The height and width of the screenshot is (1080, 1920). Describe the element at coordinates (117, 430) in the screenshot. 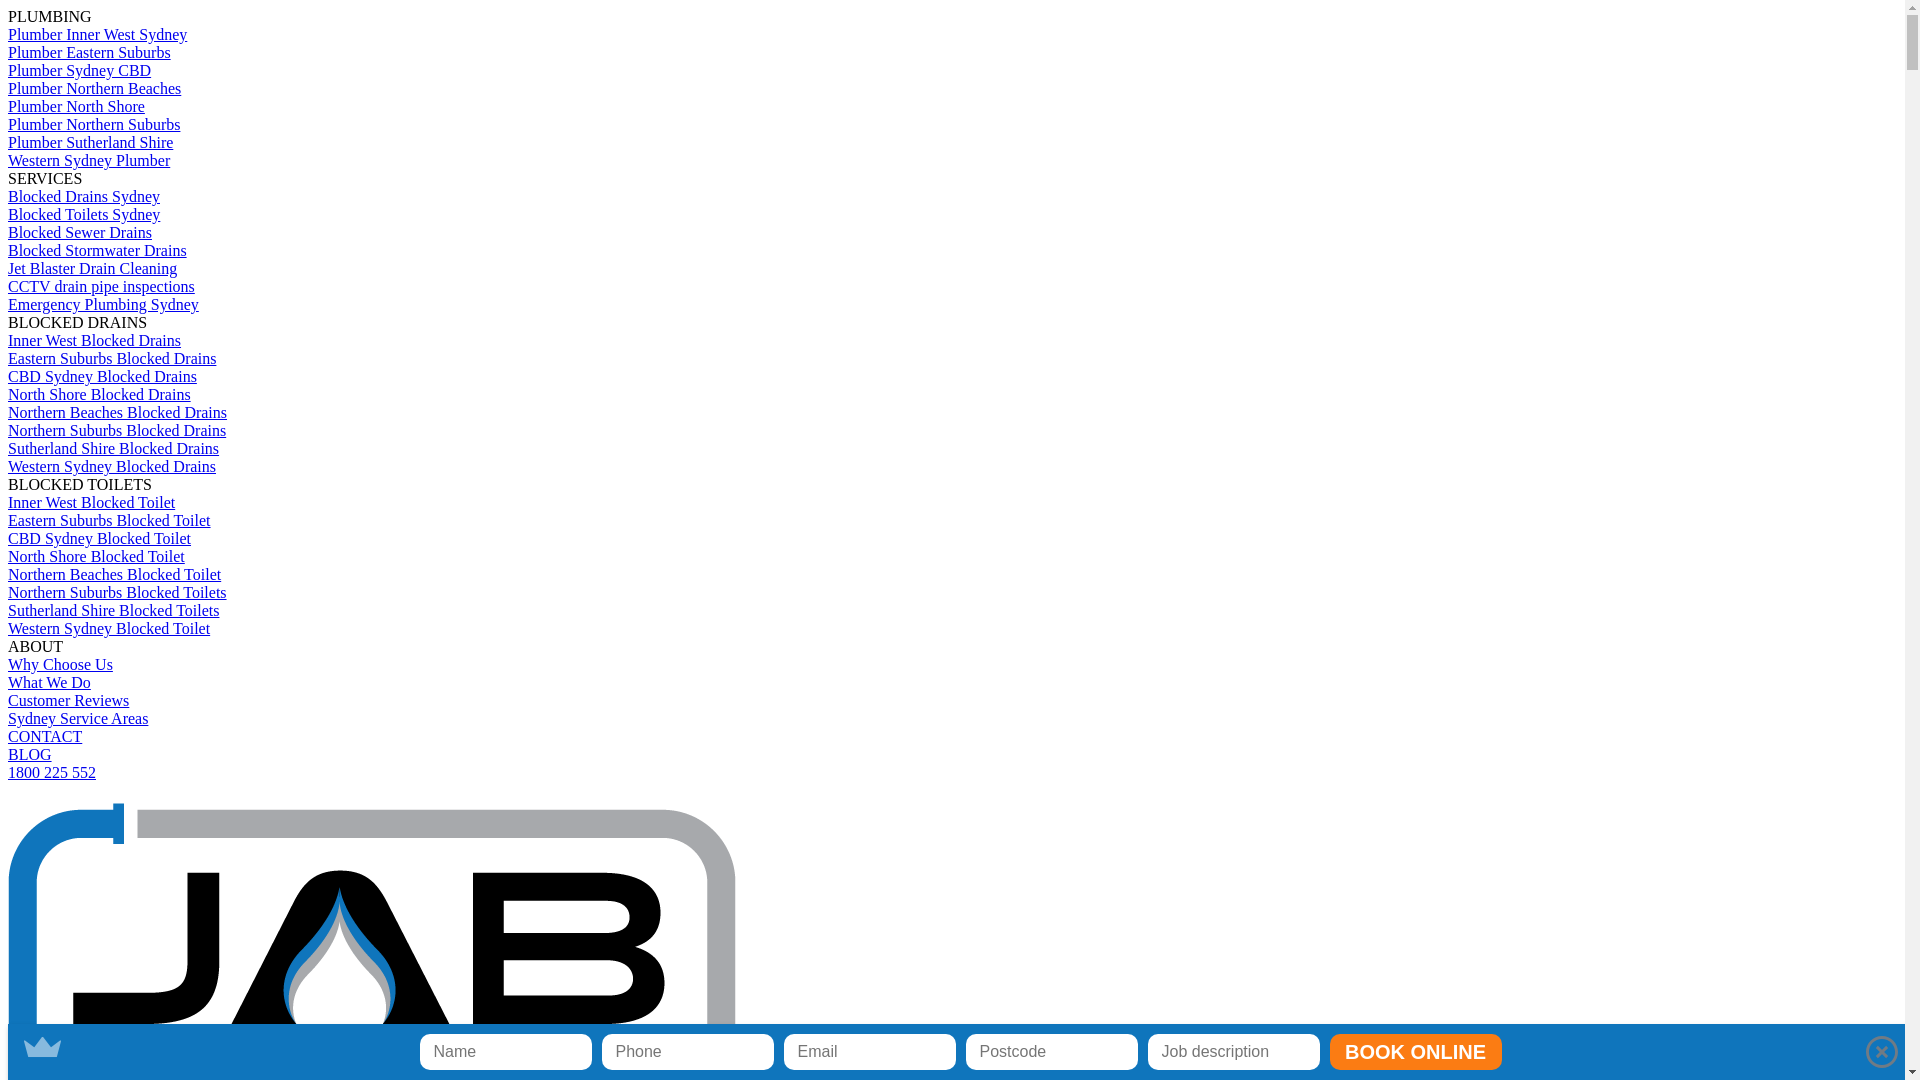

I see `Northern Suburbs Blocked Drains` at that location.